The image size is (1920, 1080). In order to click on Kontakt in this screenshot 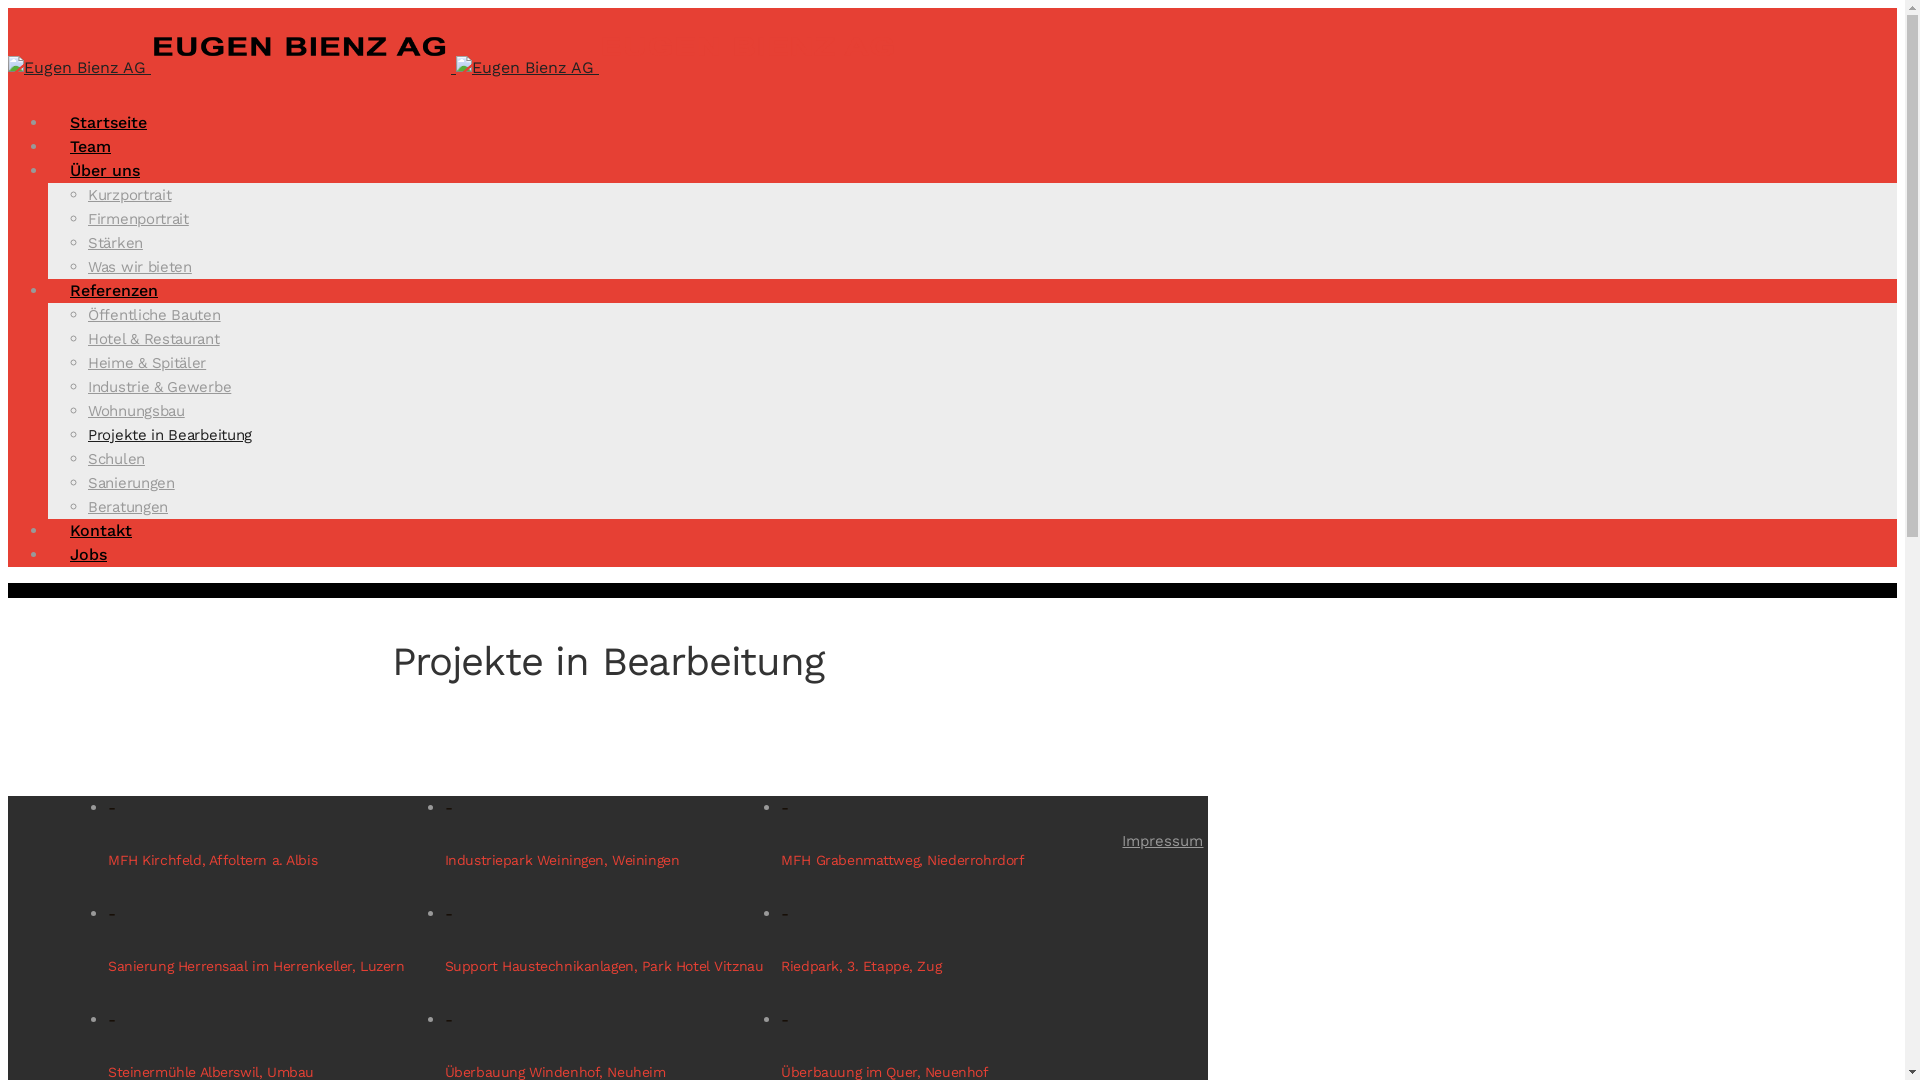, I will do `click(101, 530)`.